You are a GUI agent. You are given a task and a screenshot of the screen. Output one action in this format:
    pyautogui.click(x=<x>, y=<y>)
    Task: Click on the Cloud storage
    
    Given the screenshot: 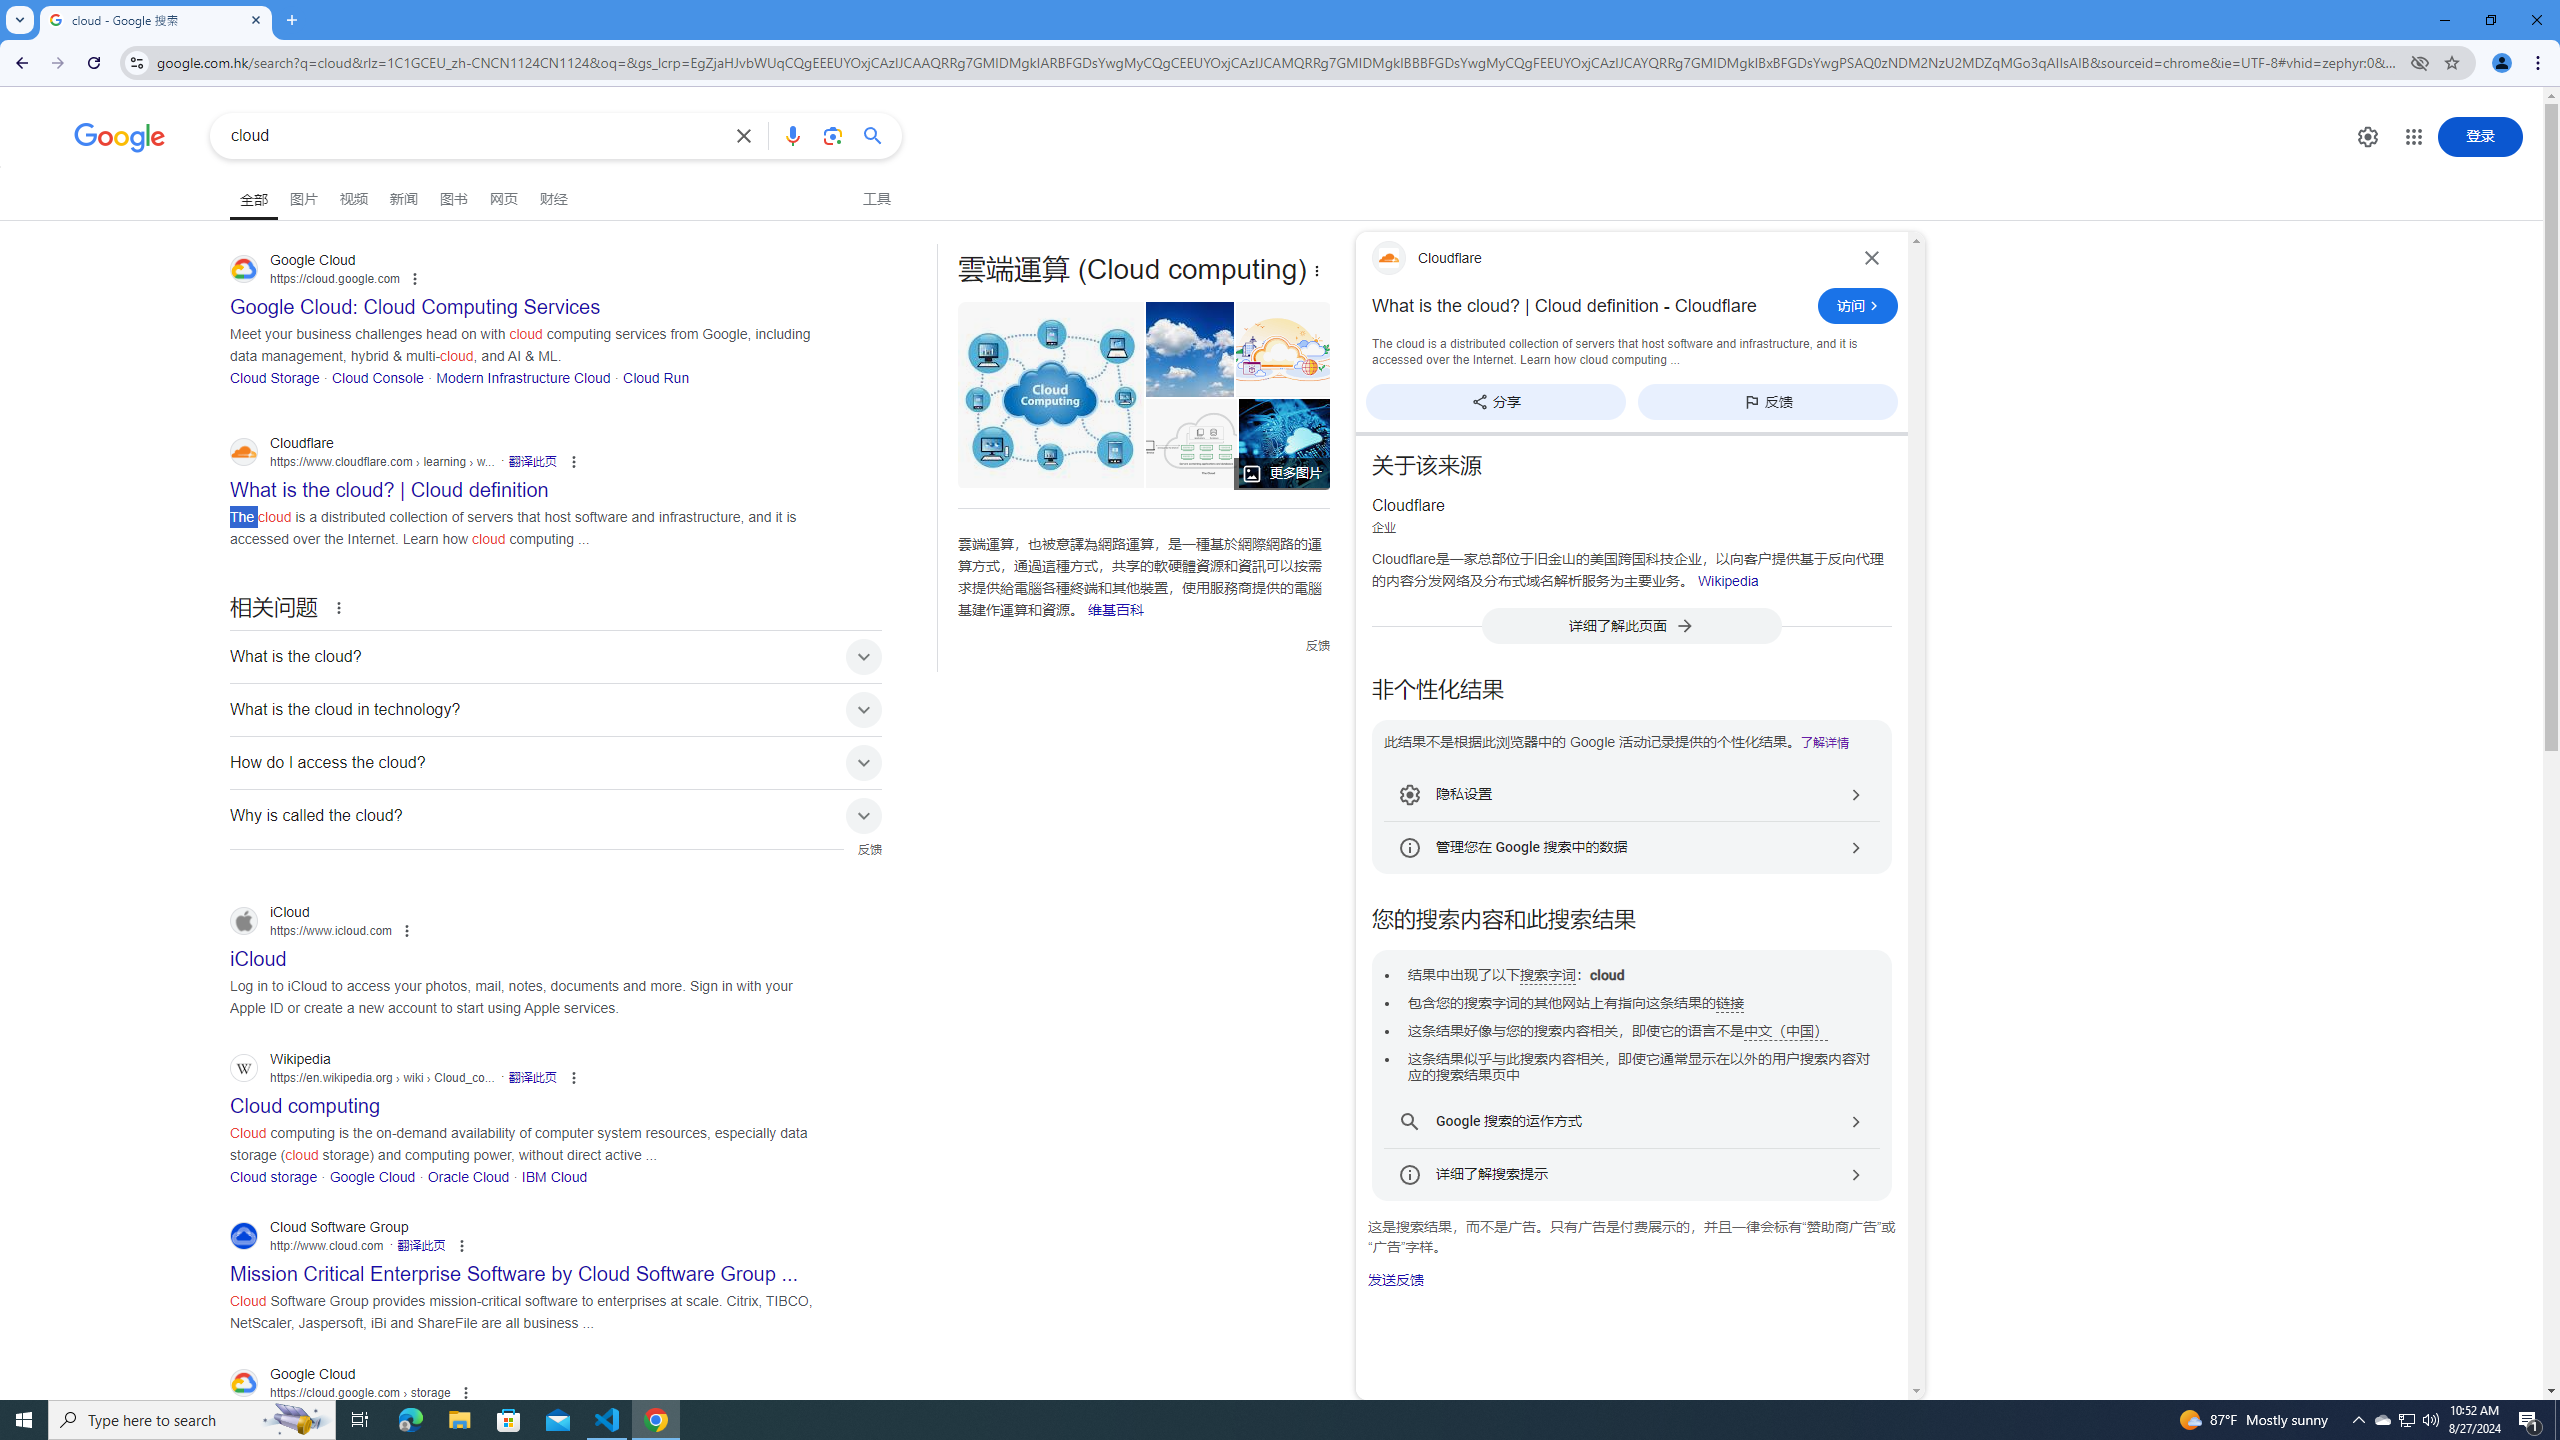 What is the action you would take?
    pyautogui.click(x=274, y=1176)
    